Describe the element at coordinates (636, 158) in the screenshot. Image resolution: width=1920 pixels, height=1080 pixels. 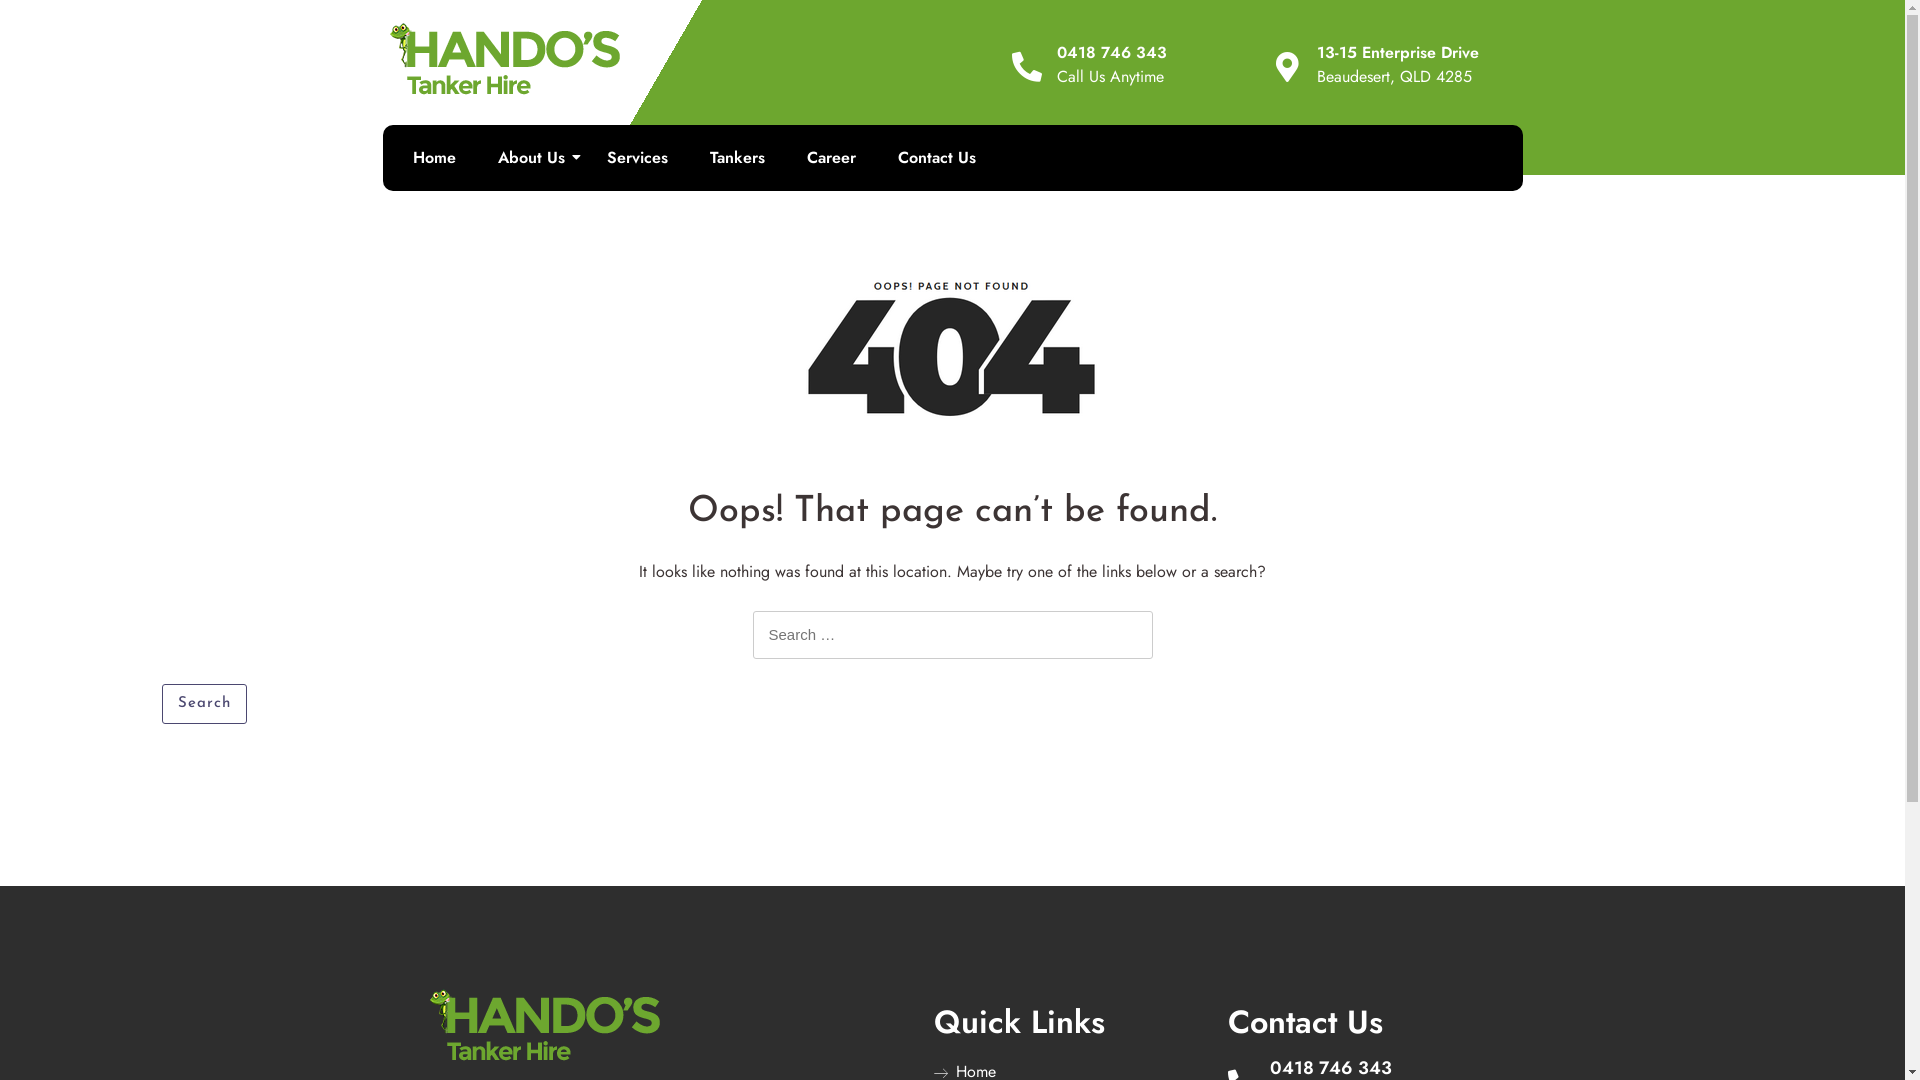
I see `Services` at that location.